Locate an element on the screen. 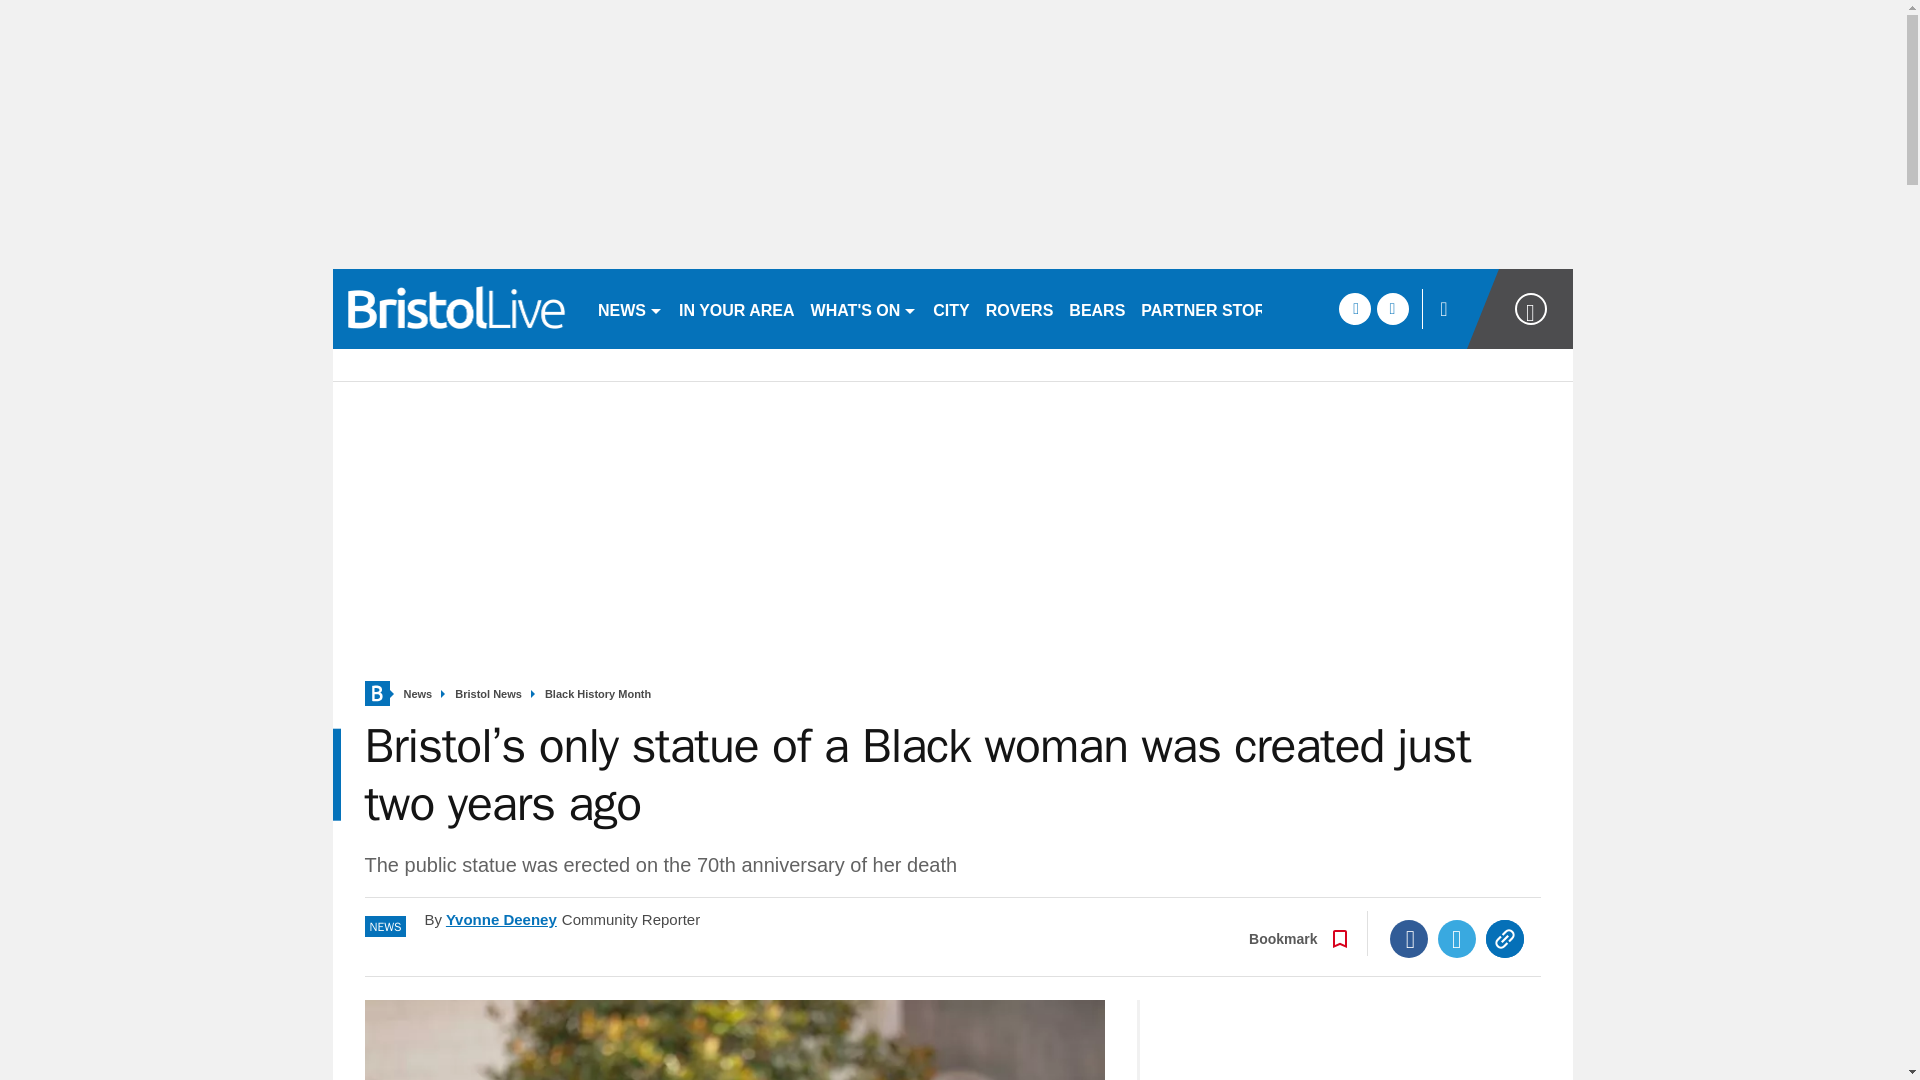 This screenshot has height=1080, width=1920. twitter is located at coordinates (1392, 308).